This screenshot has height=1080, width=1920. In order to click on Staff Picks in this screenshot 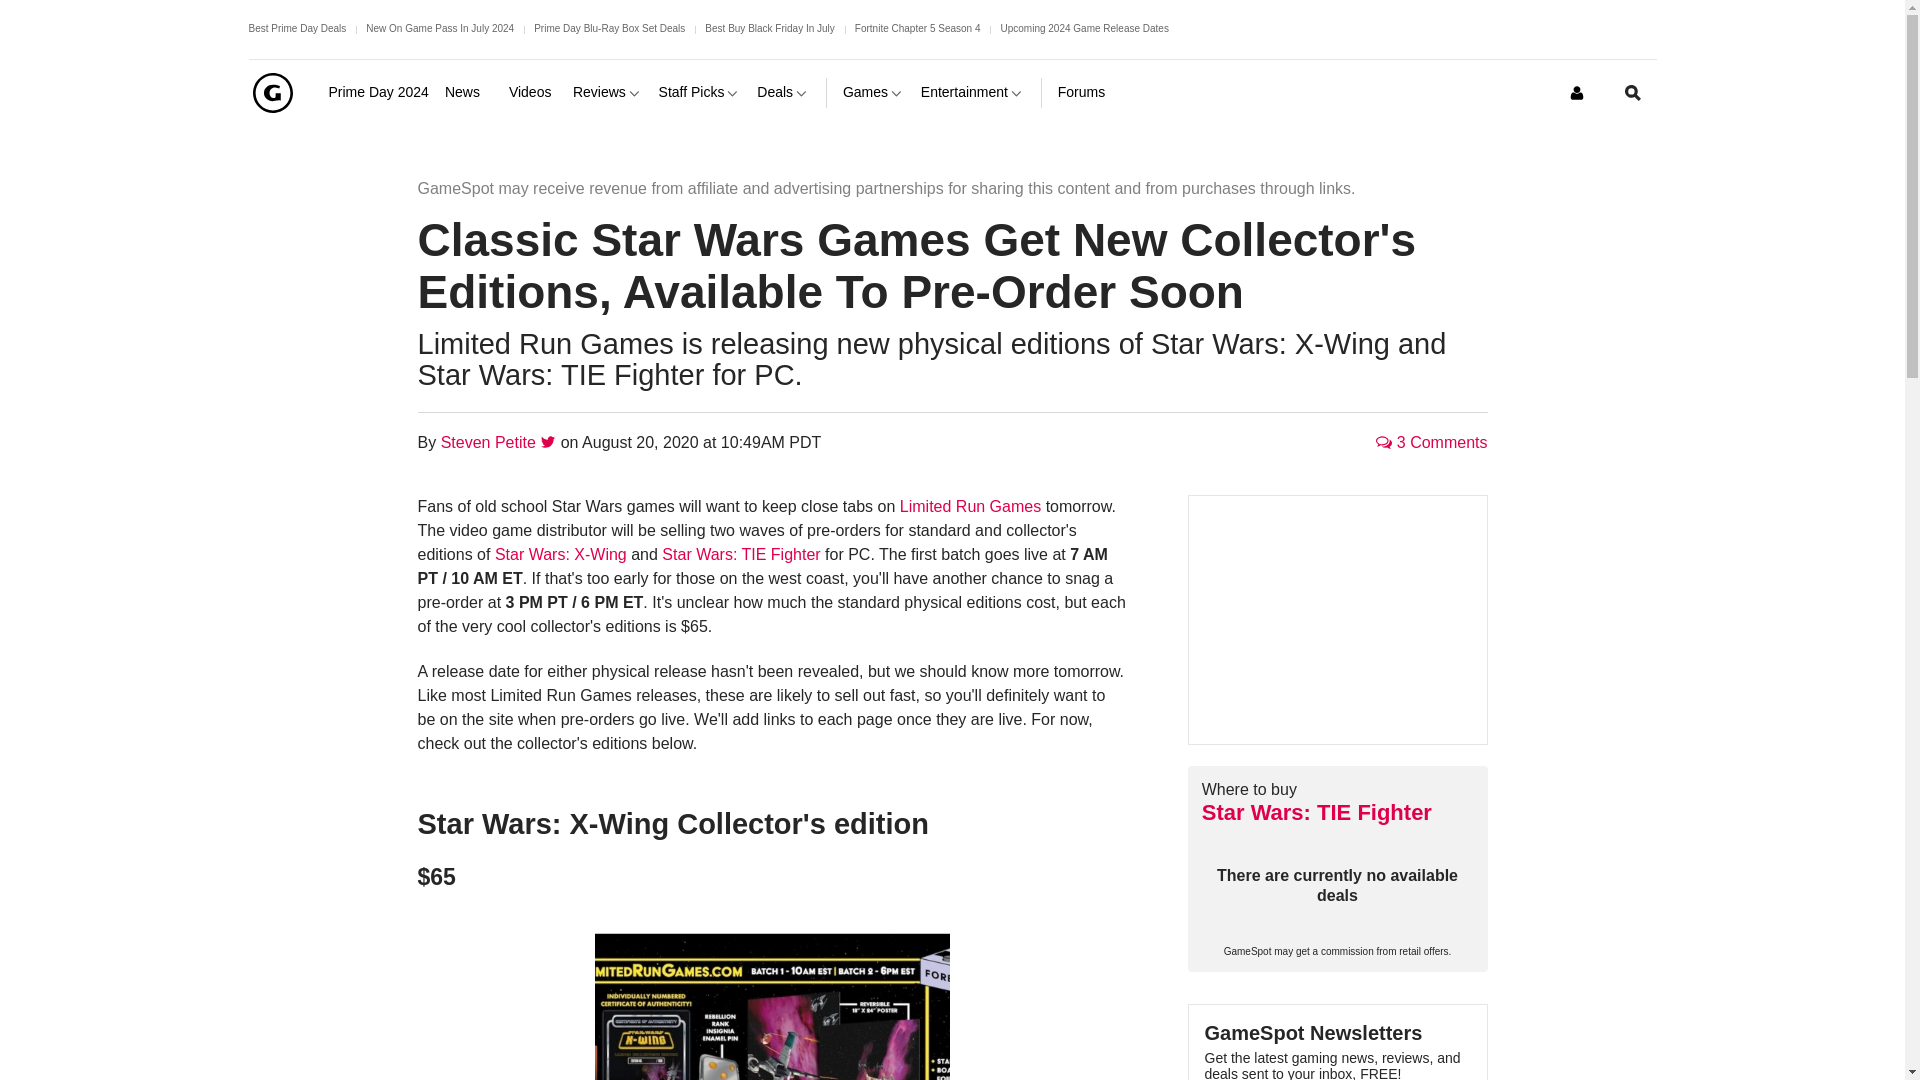, I will do `click(700, 92)`.